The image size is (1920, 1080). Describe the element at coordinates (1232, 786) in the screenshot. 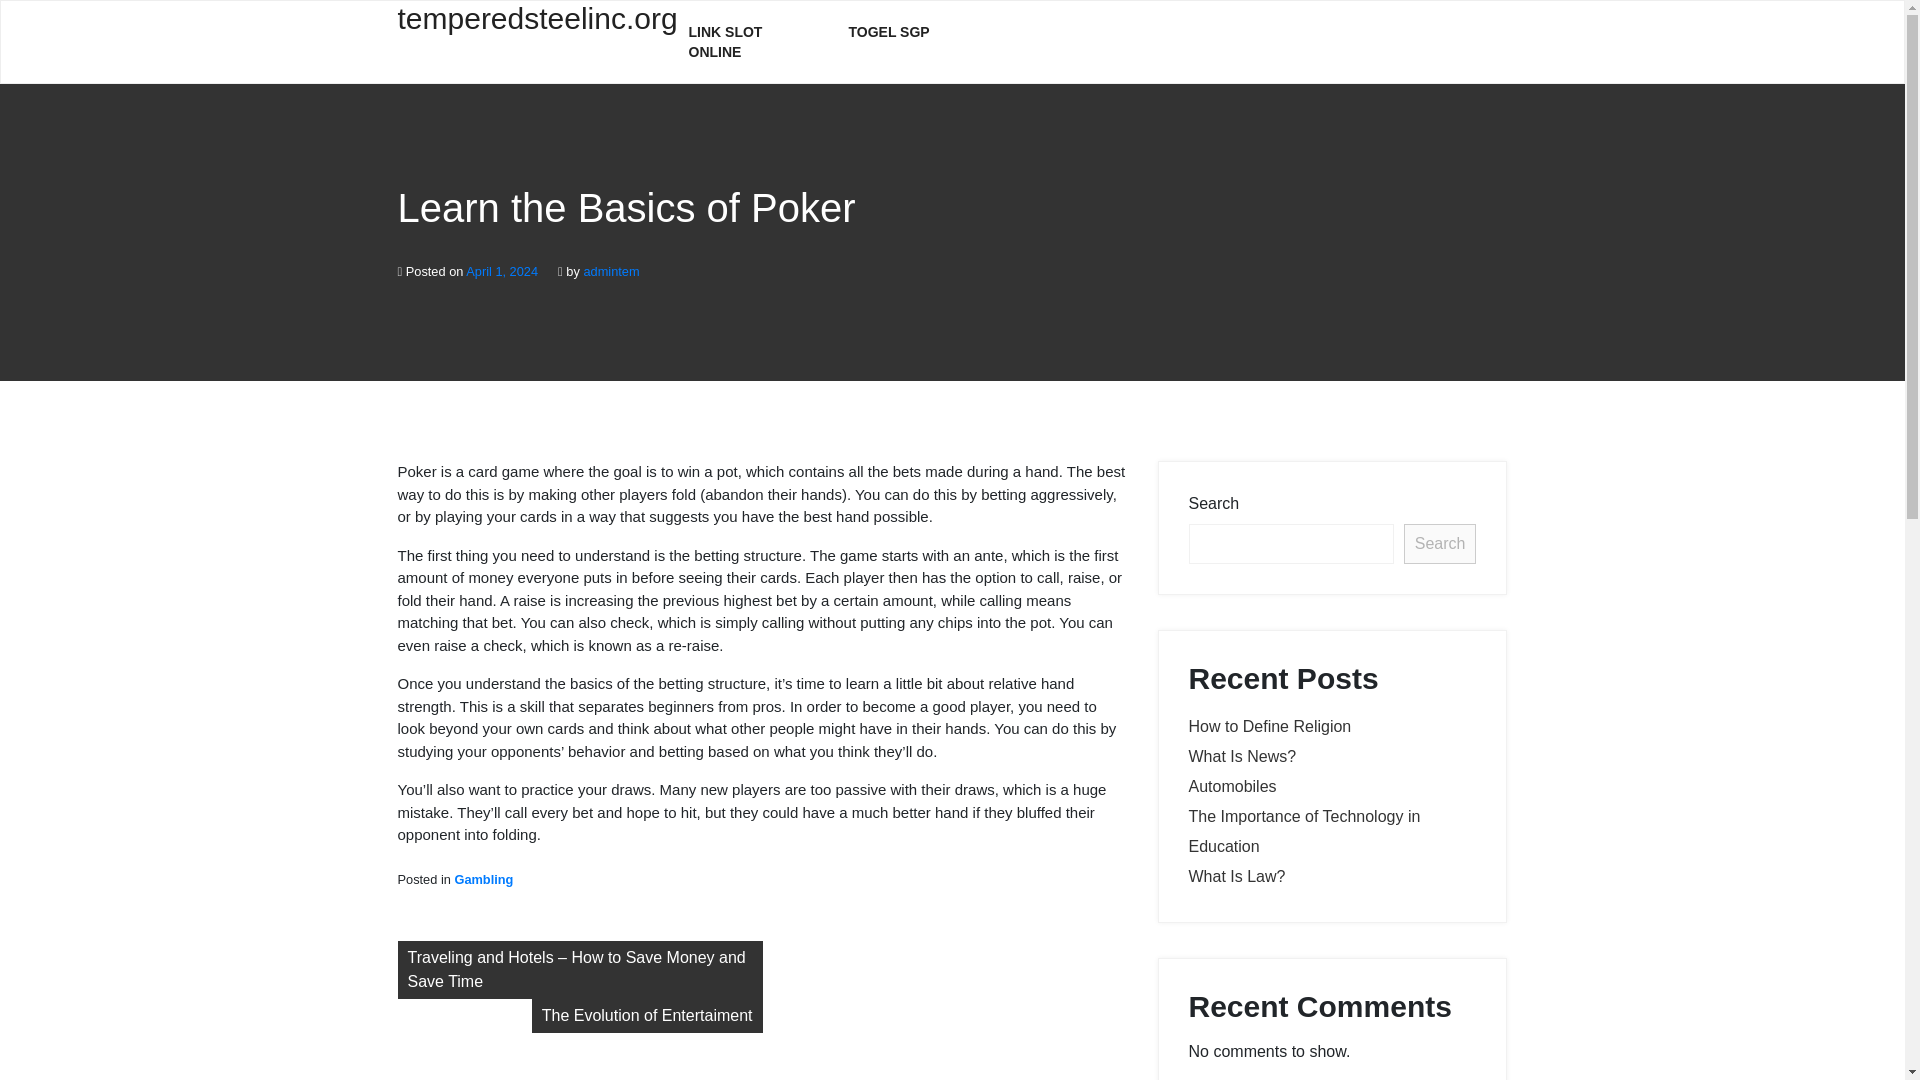

I see `Automobiles` at that location.